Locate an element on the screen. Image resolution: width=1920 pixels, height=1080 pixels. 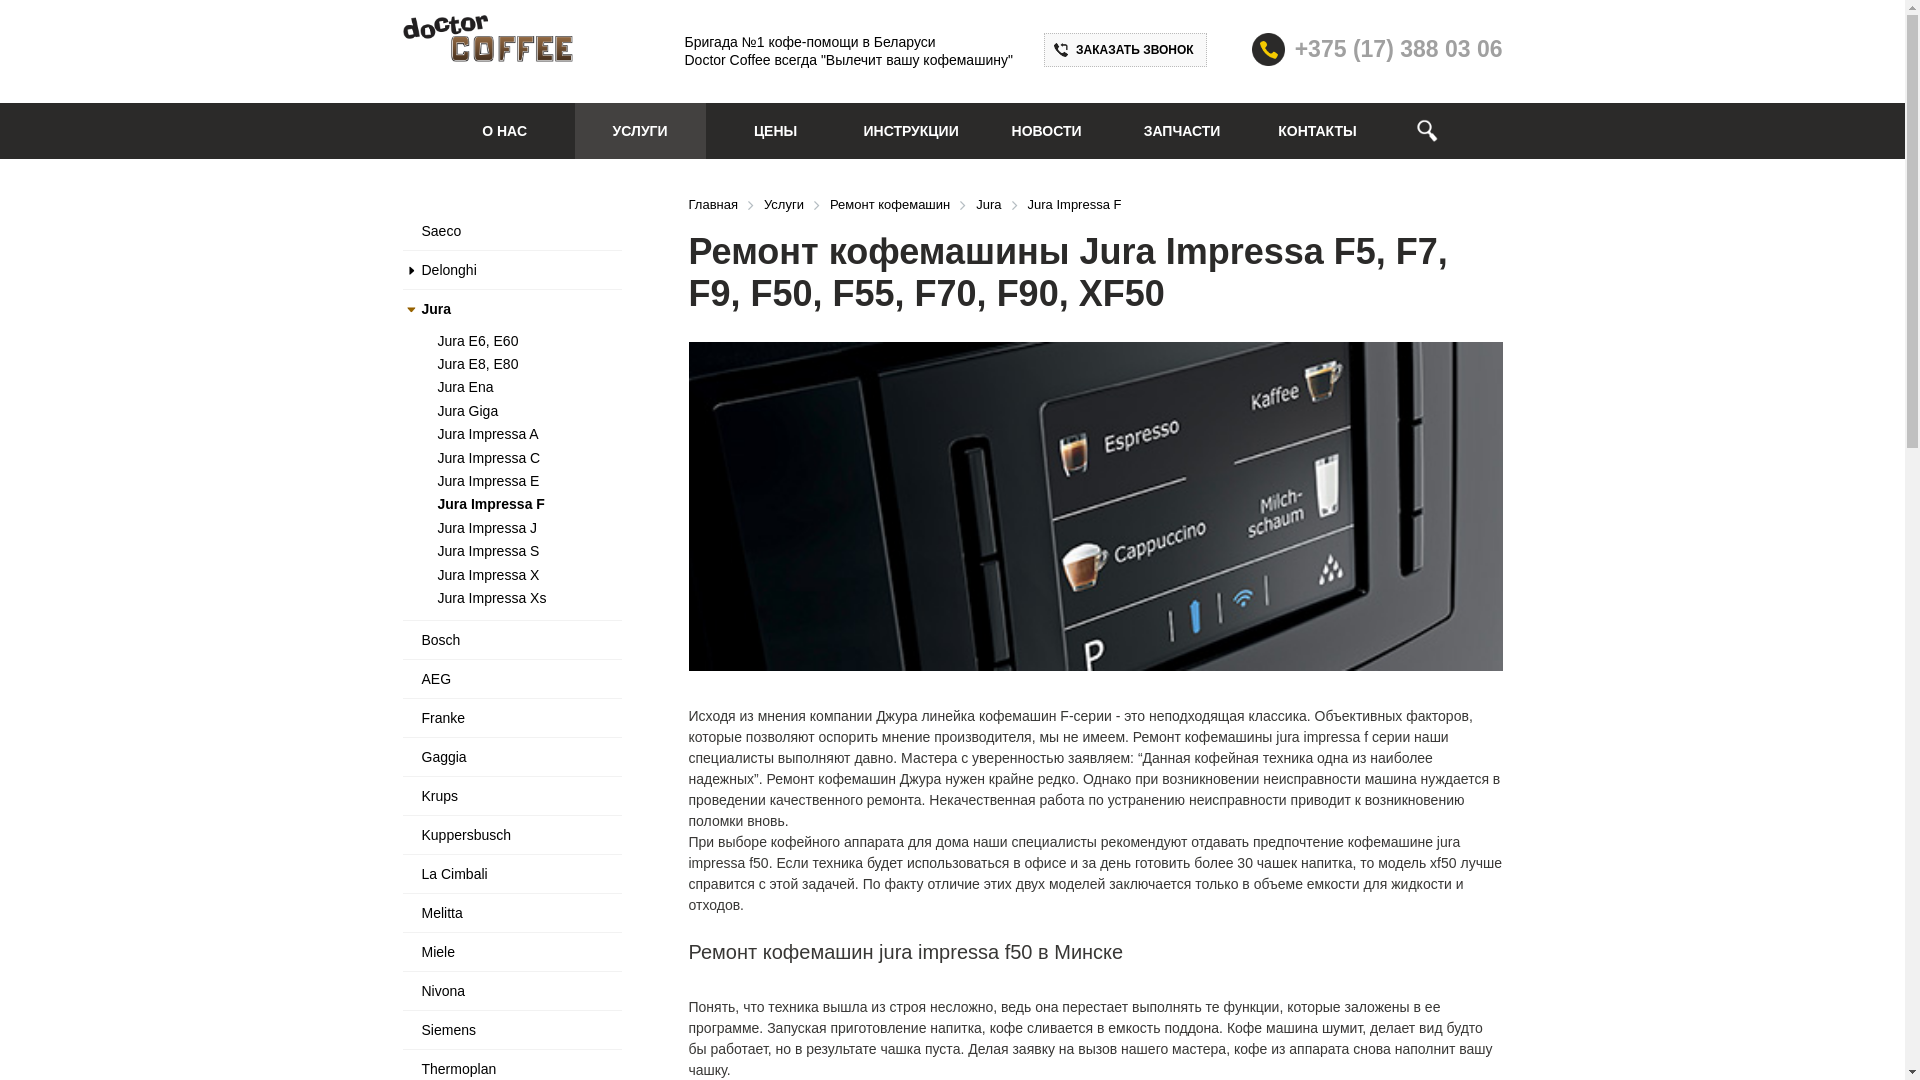
Jura Impressa F is located at coordinates (492, 504).